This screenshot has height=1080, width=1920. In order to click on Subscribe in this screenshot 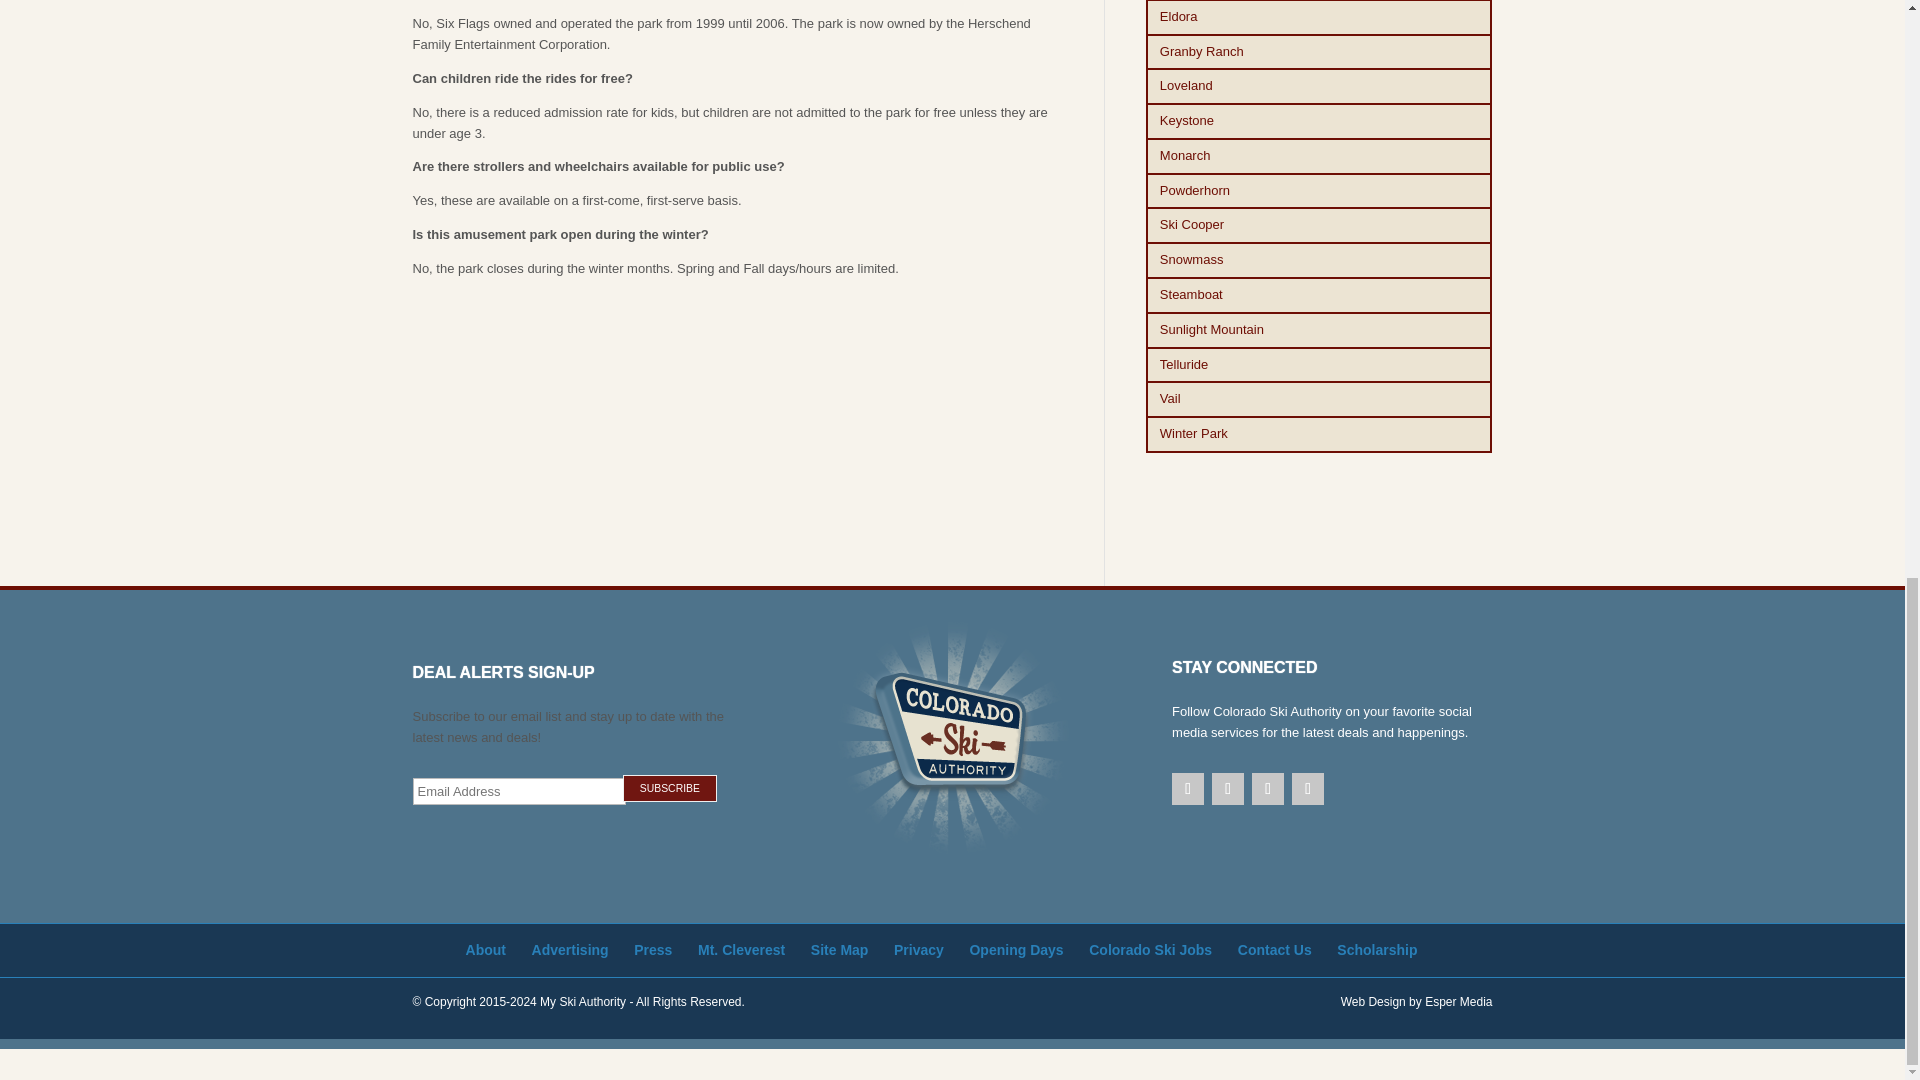, I will do `click(669, 788)`.